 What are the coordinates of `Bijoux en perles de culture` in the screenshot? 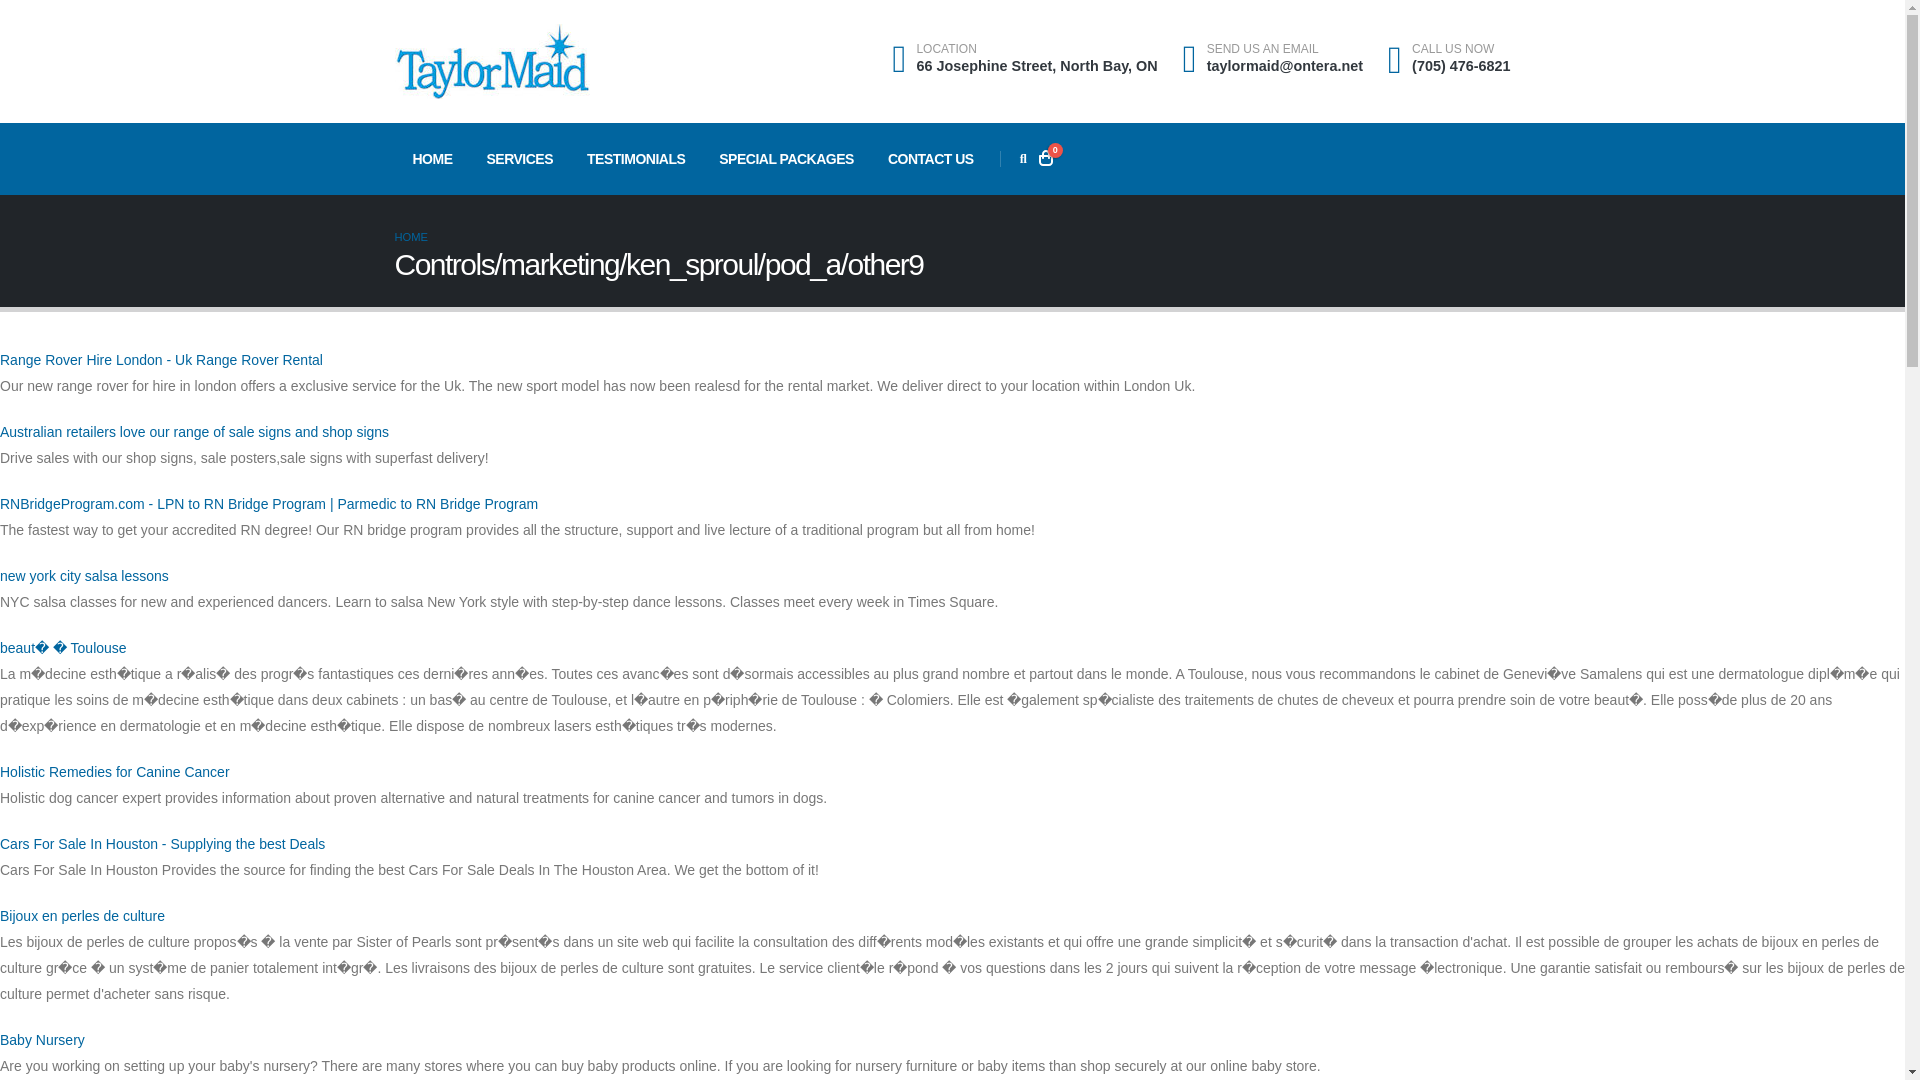 It's located at (82, 916).